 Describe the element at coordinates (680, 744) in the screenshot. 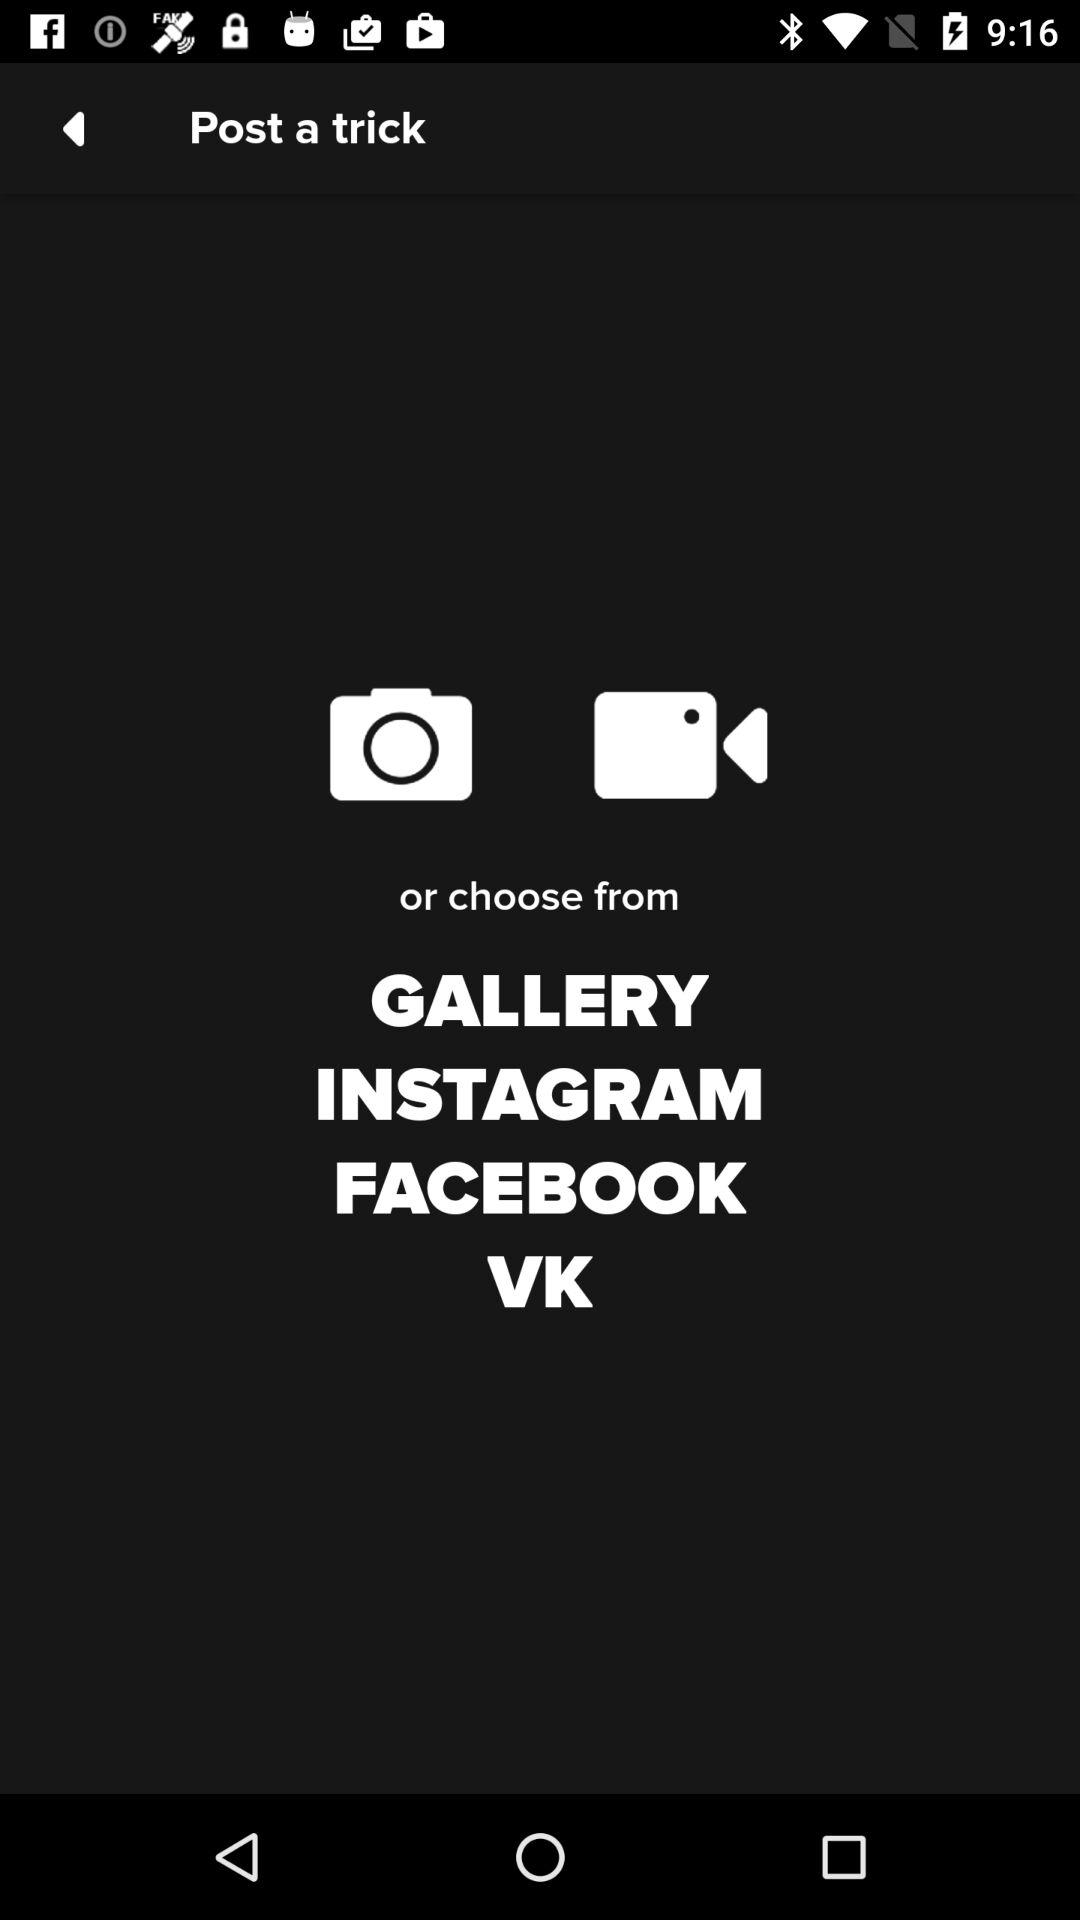

I see `video` at that location.